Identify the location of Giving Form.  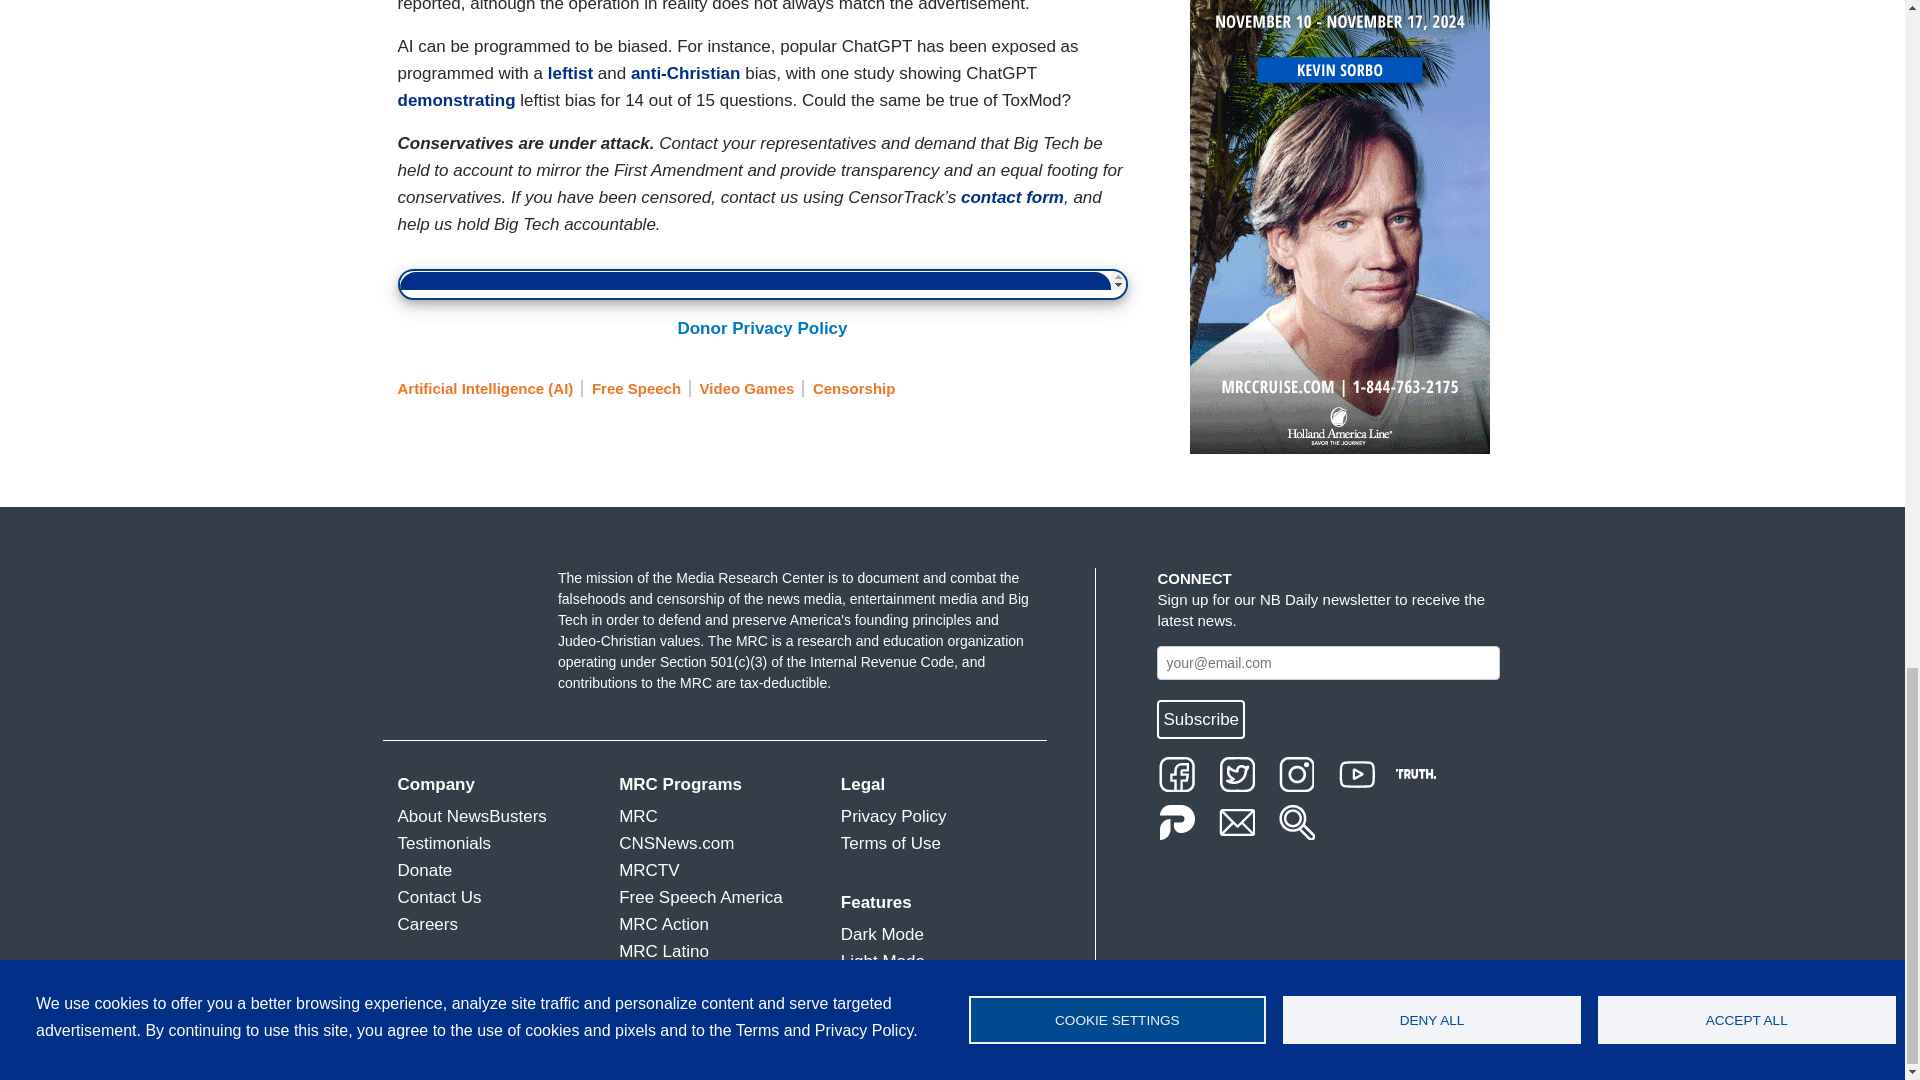
(762, 281).